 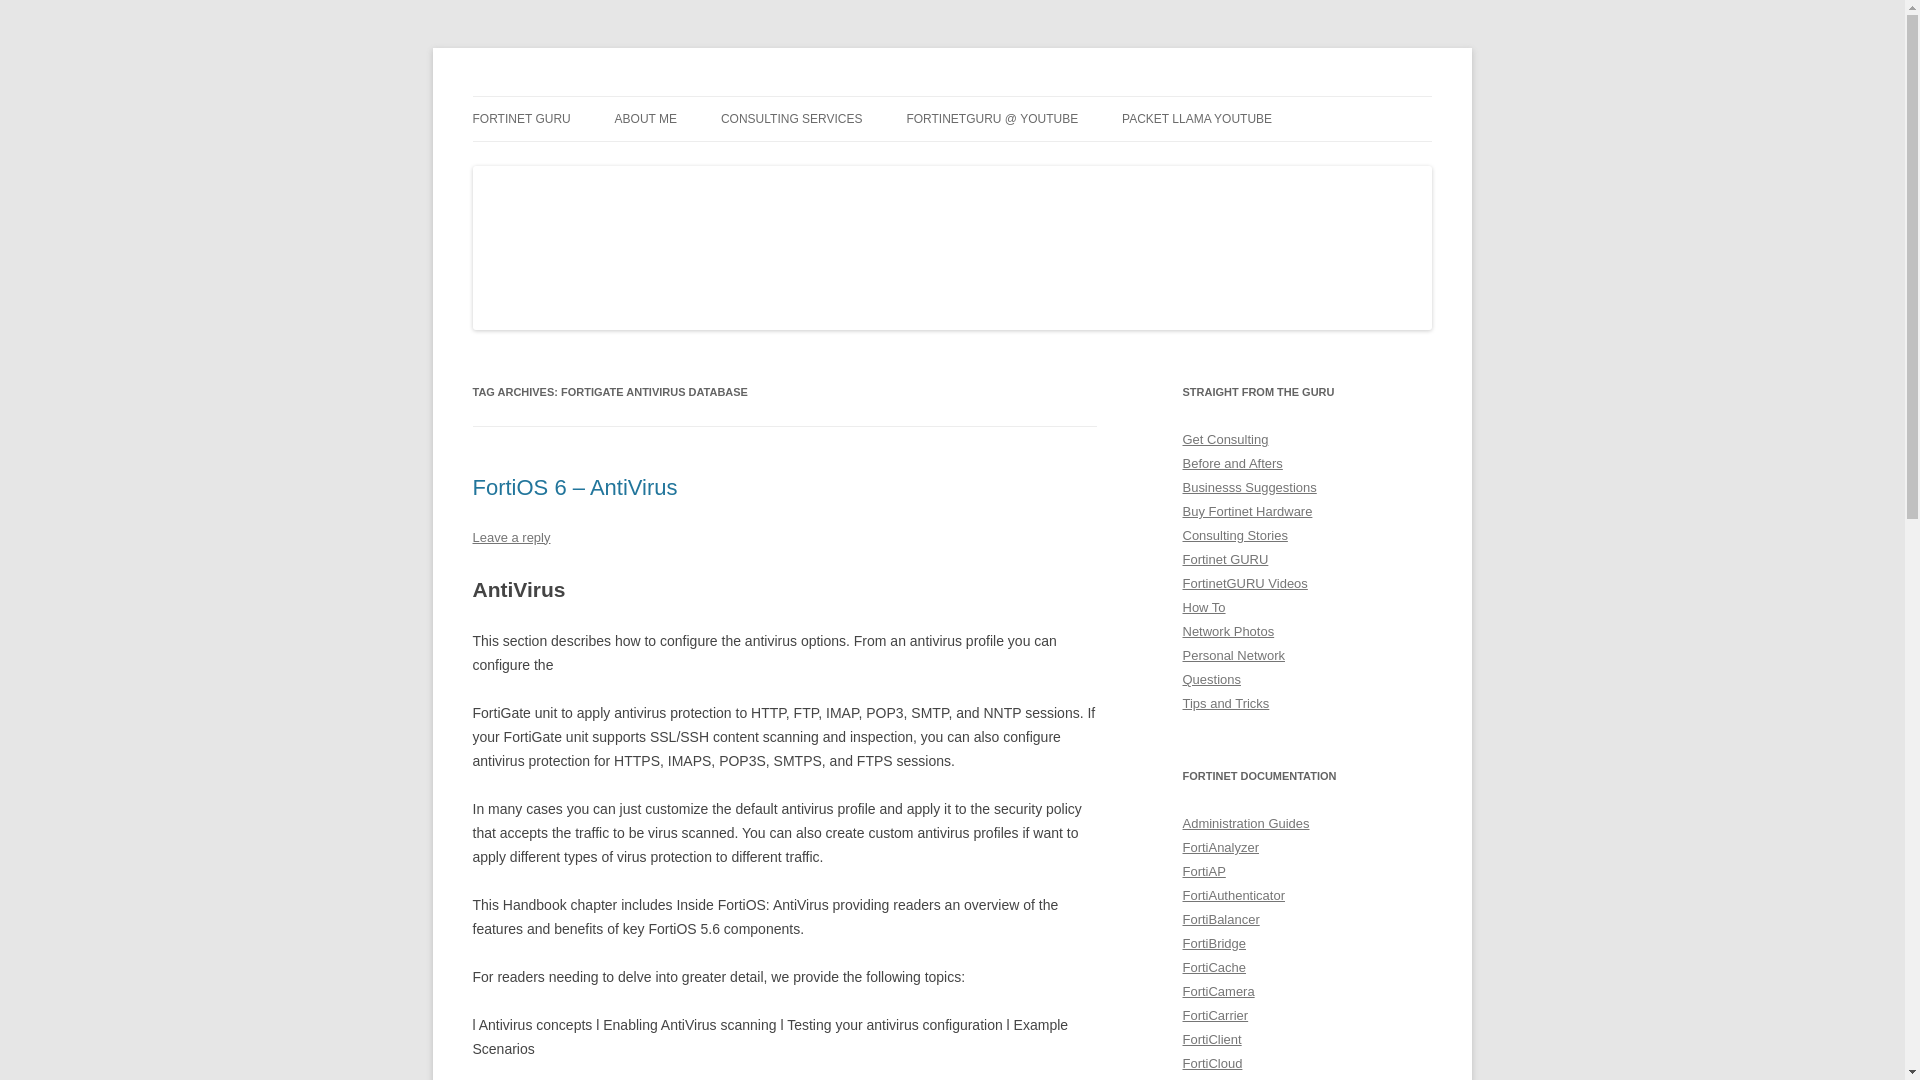 I want to click on Fortinet GURU, so click(x=1224, y=559).